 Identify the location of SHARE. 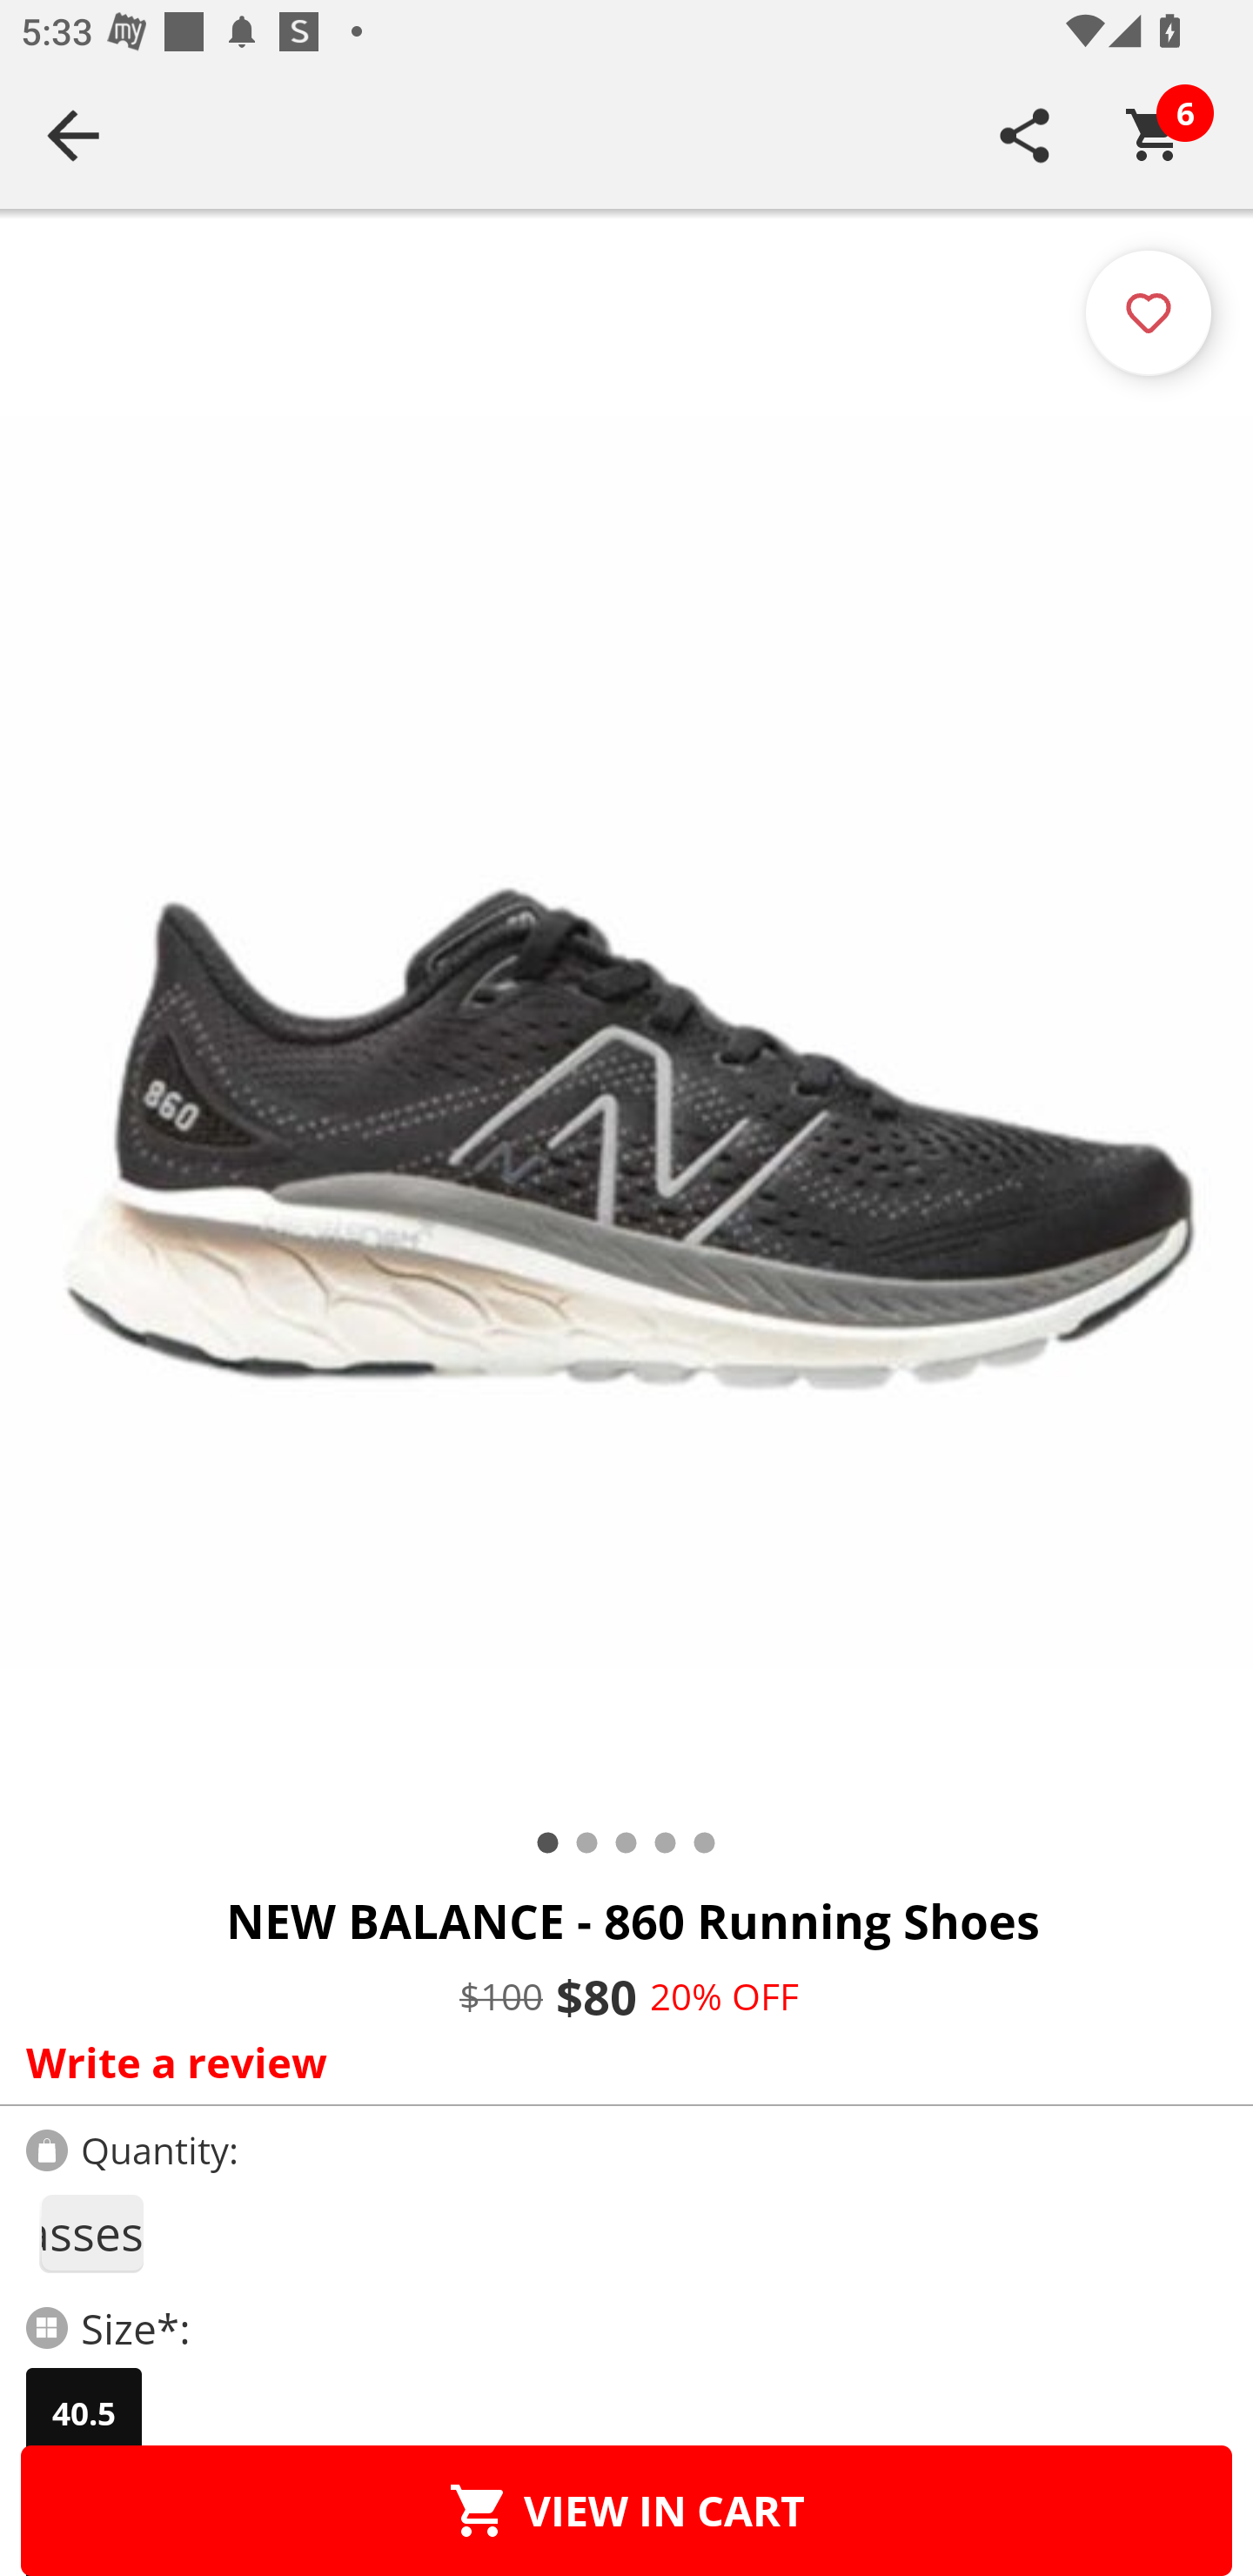
(1025, 135).